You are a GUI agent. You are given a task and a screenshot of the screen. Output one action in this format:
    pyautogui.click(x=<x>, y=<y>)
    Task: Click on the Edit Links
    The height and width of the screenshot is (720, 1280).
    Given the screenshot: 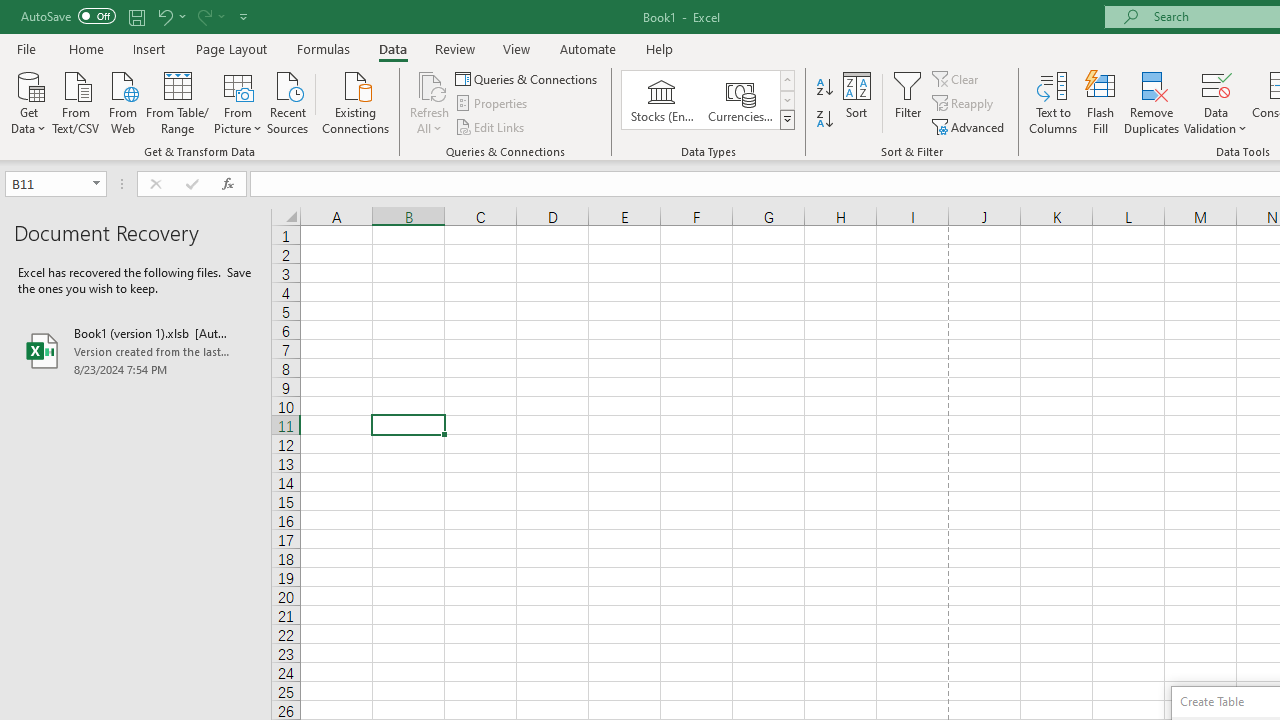 What is the action you would take?
    pyautogui.click(x=491, y=126)
    